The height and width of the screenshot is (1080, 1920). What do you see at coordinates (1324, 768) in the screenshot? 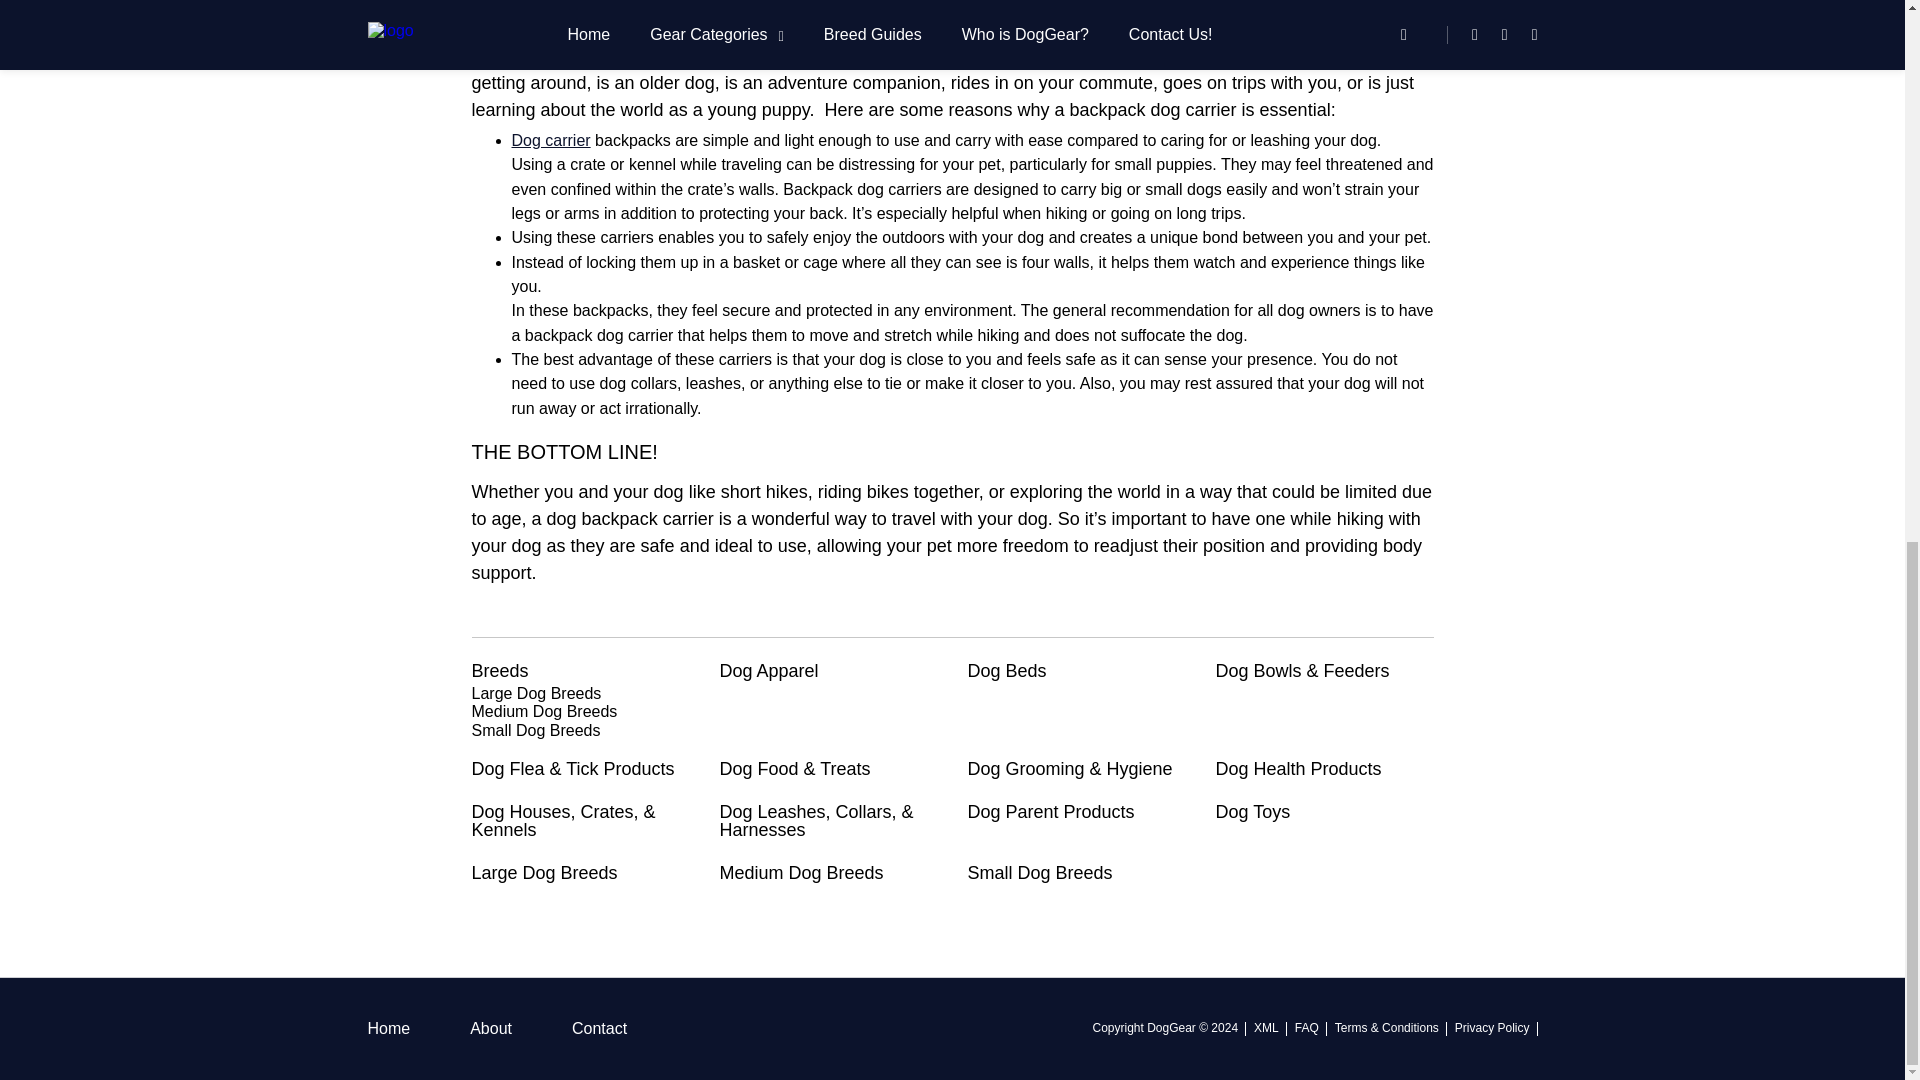
I see `Dog Health Products` at bounding box center [1324, 768].